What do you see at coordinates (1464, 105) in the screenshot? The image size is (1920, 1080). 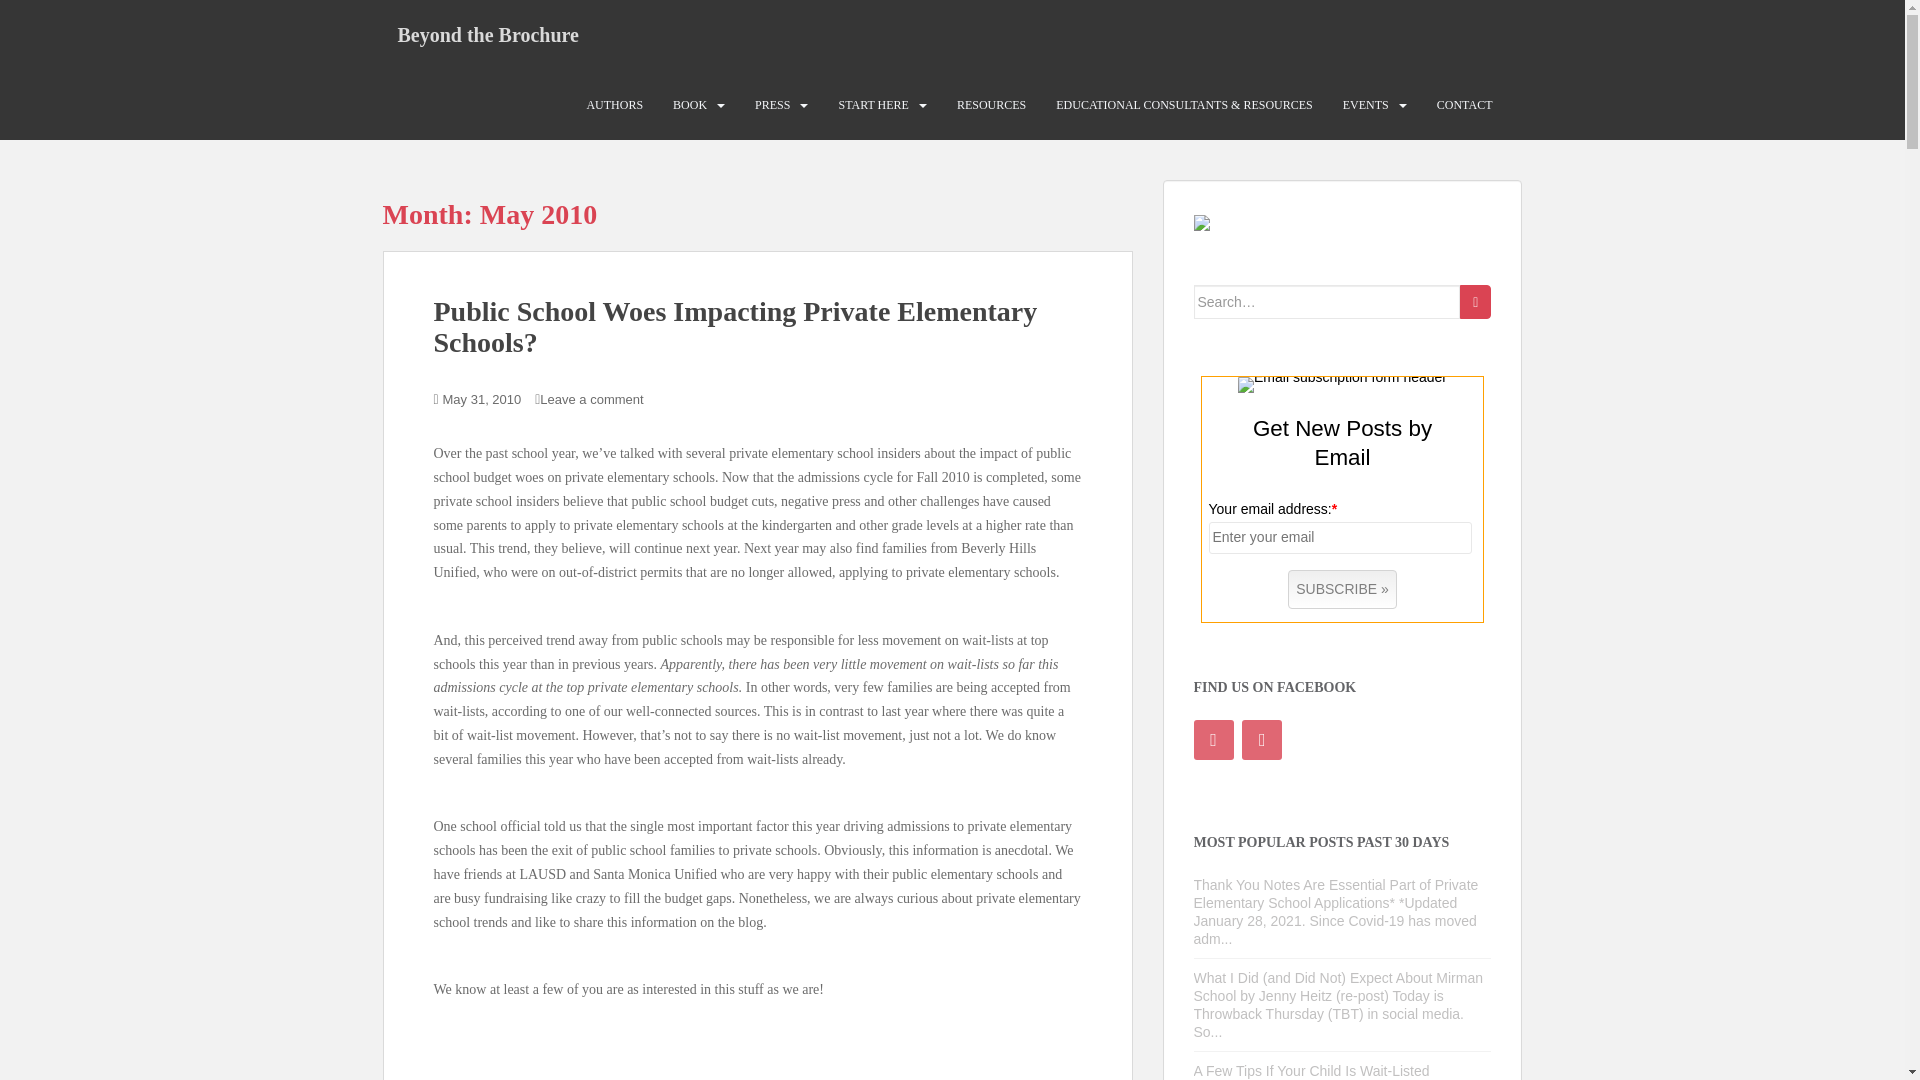 I see `CONTACT` at bounding box center [1464, 105].